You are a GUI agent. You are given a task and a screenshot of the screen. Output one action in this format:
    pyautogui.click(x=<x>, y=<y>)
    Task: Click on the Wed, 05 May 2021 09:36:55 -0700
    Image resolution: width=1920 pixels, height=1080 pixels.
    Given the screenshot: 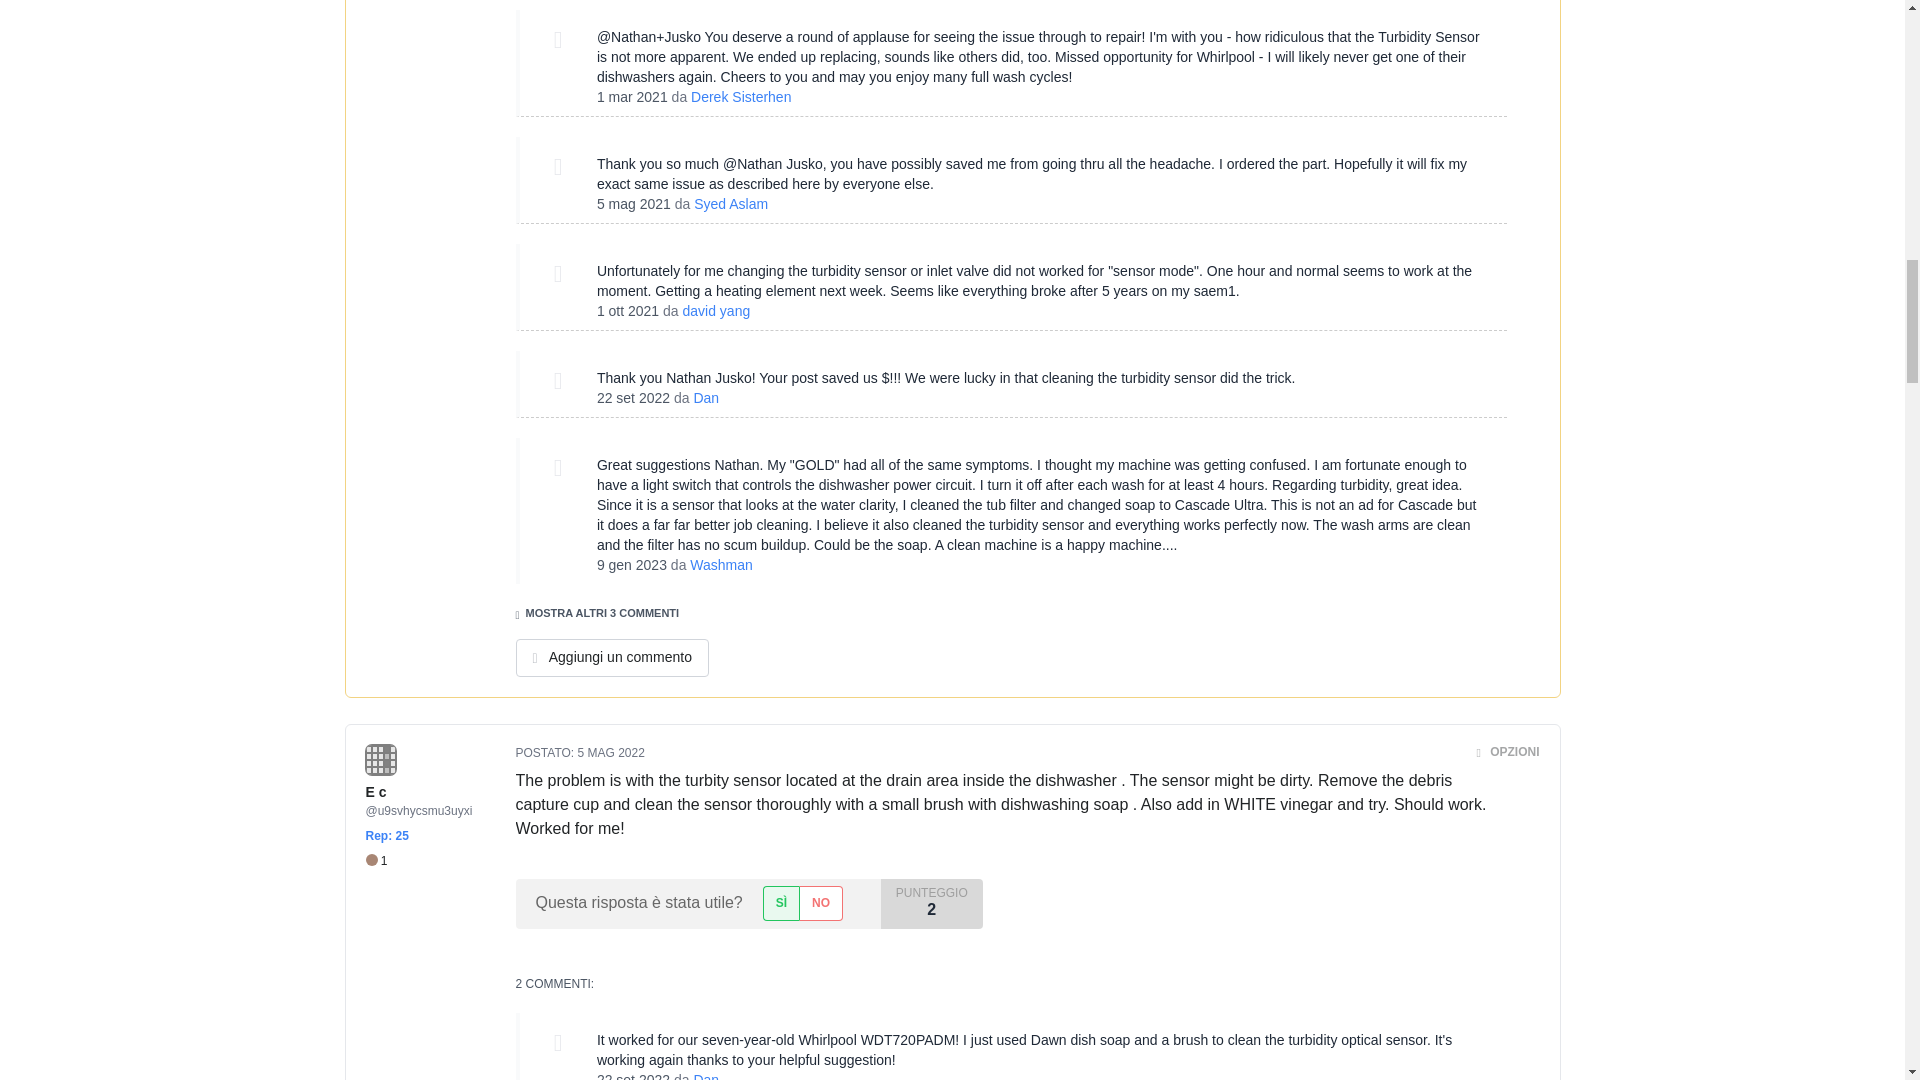 What is the action you would take?
    pyautogui.click(x=634, y=203)
    